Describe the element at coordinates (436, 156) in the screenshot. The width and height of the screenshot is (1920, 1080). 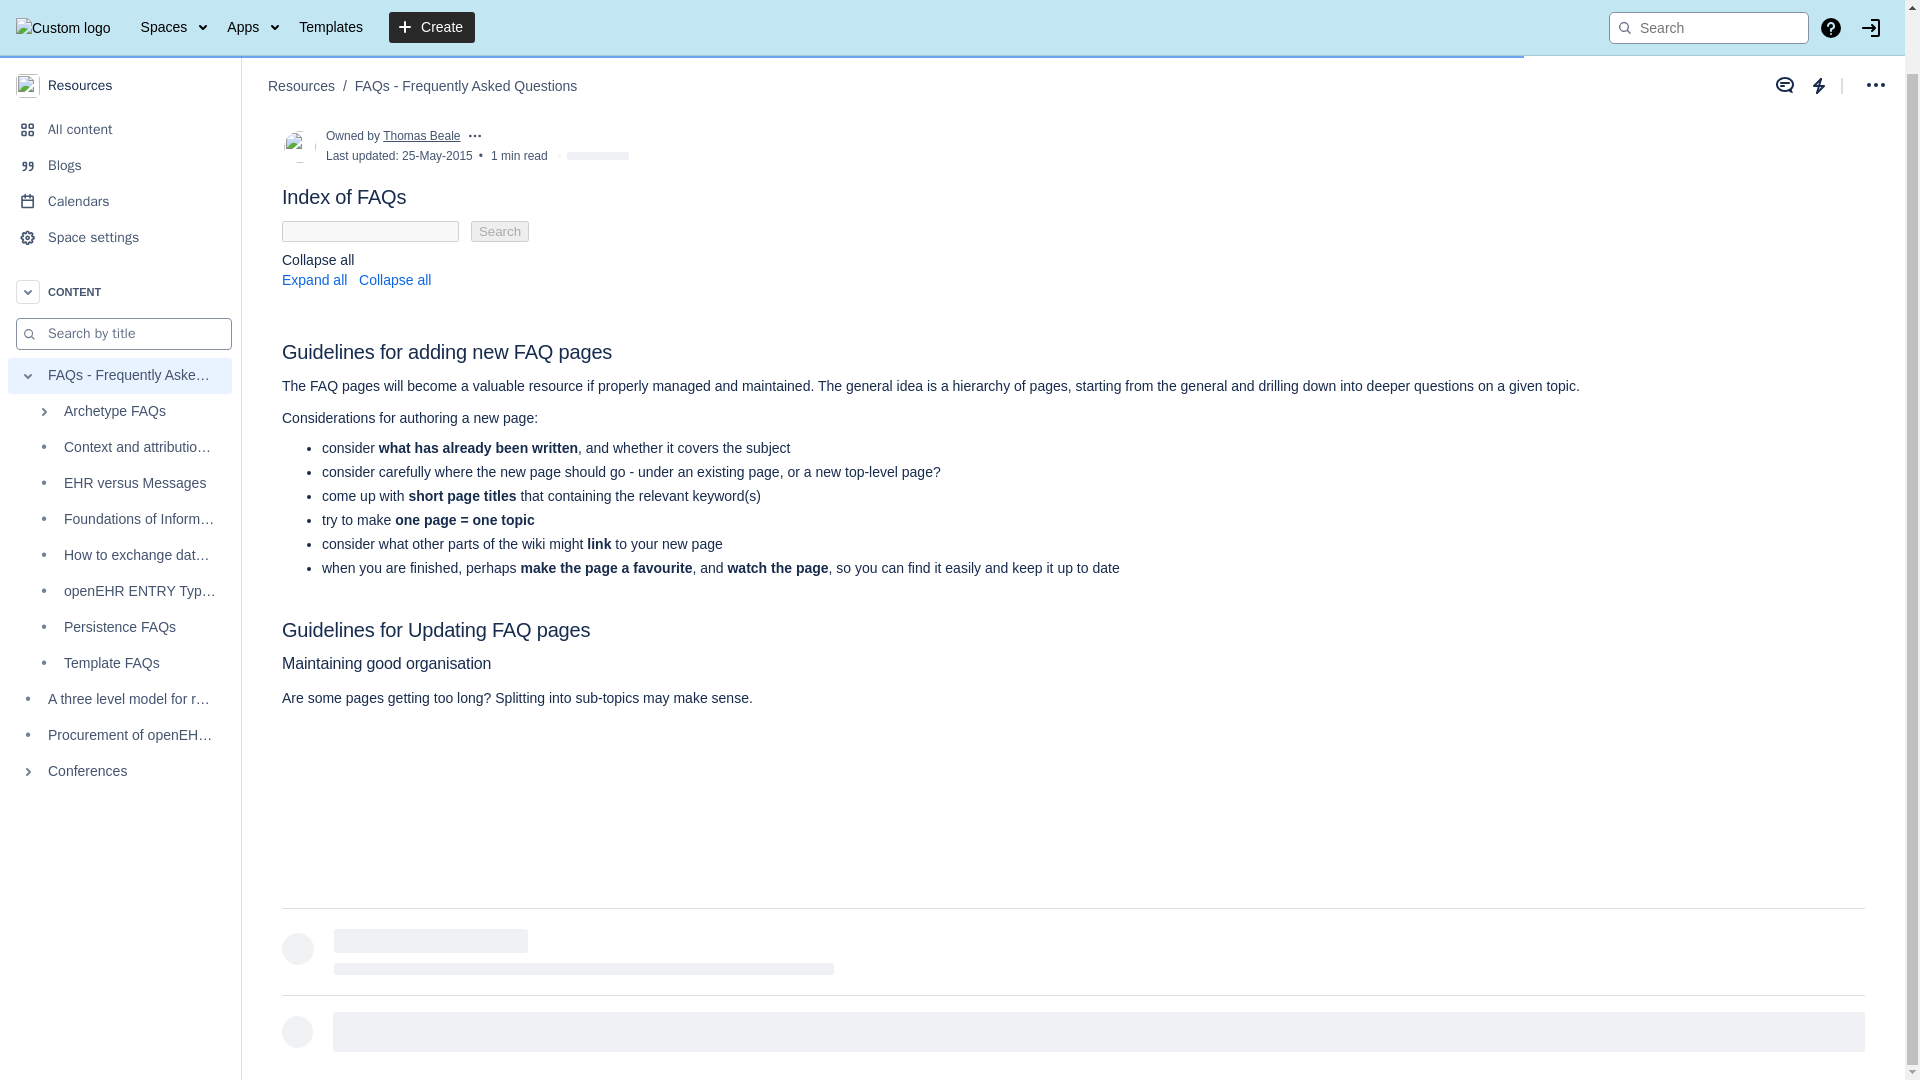
I see `25-May-2015` at that location.